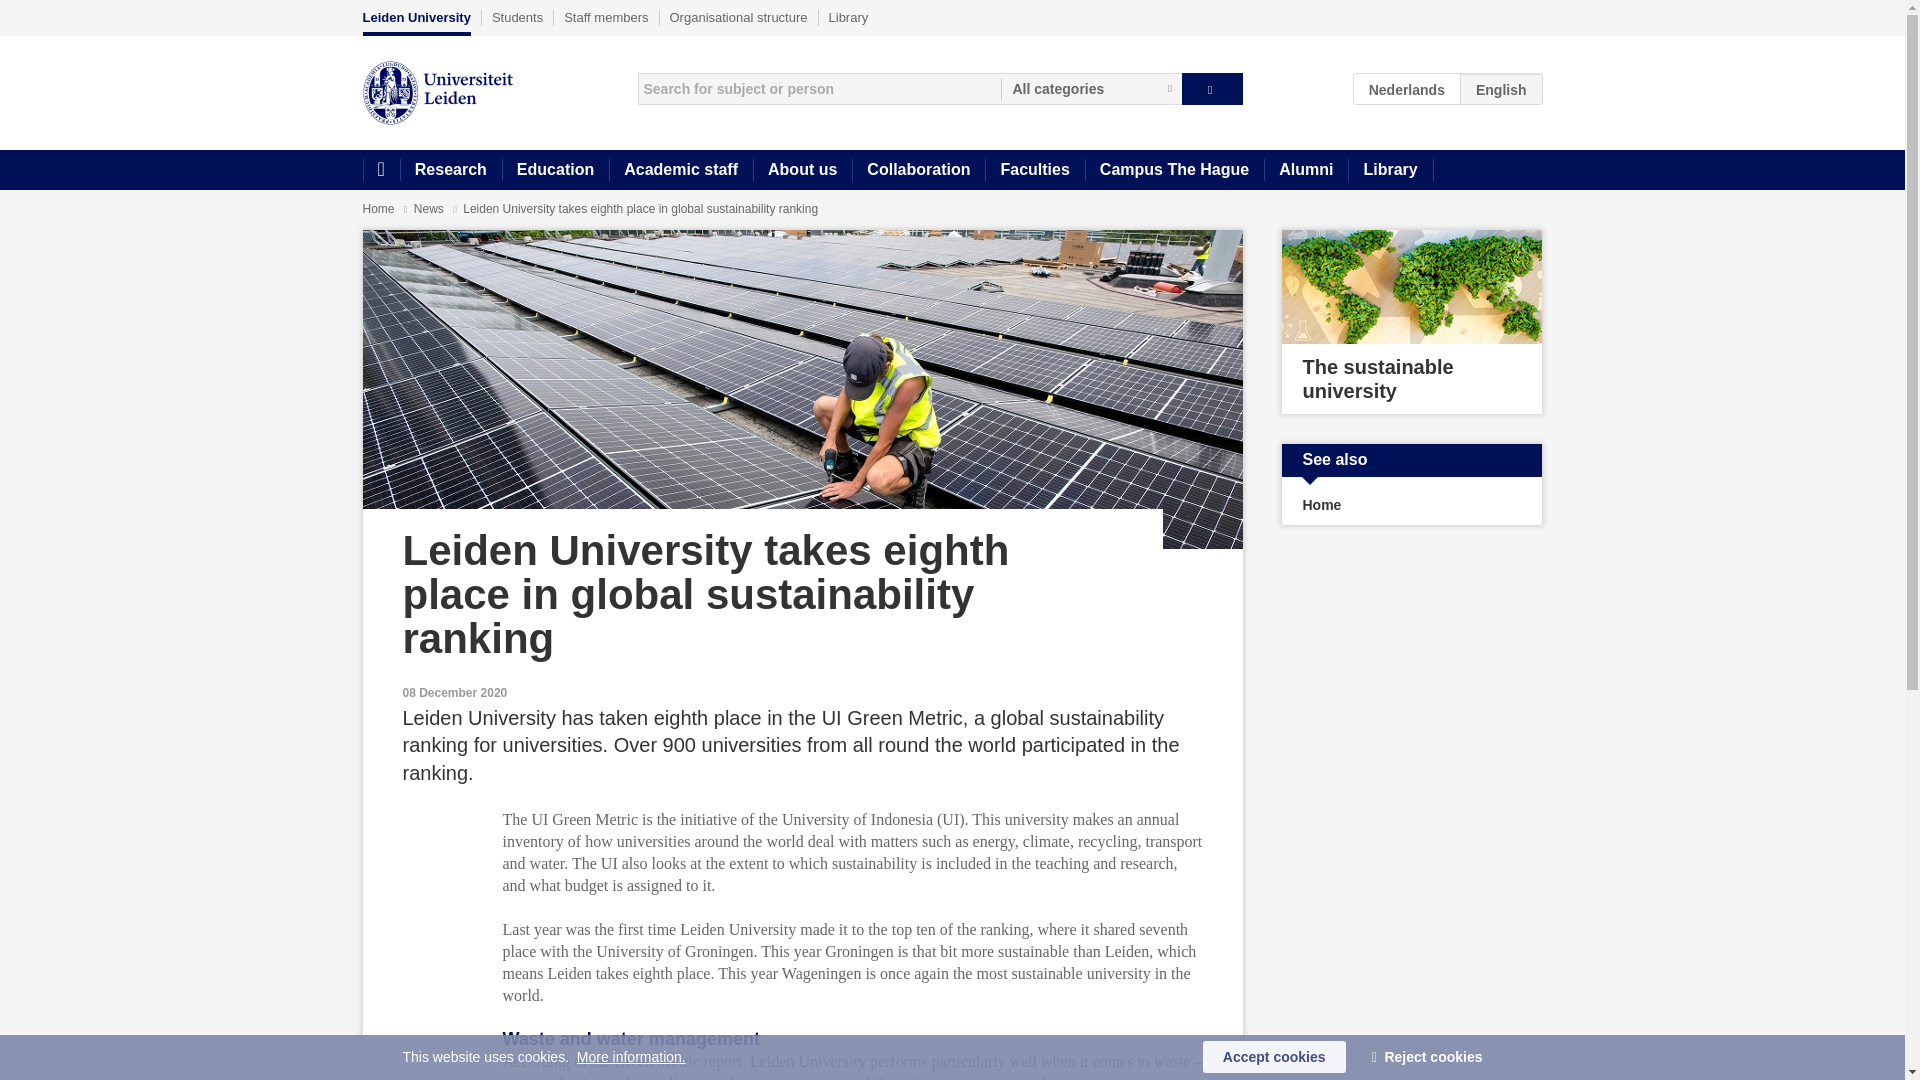 The image size is (1920, 1080). Describe the element at coordinates (802, 170) in the screenshot. I see `About us` at that location.